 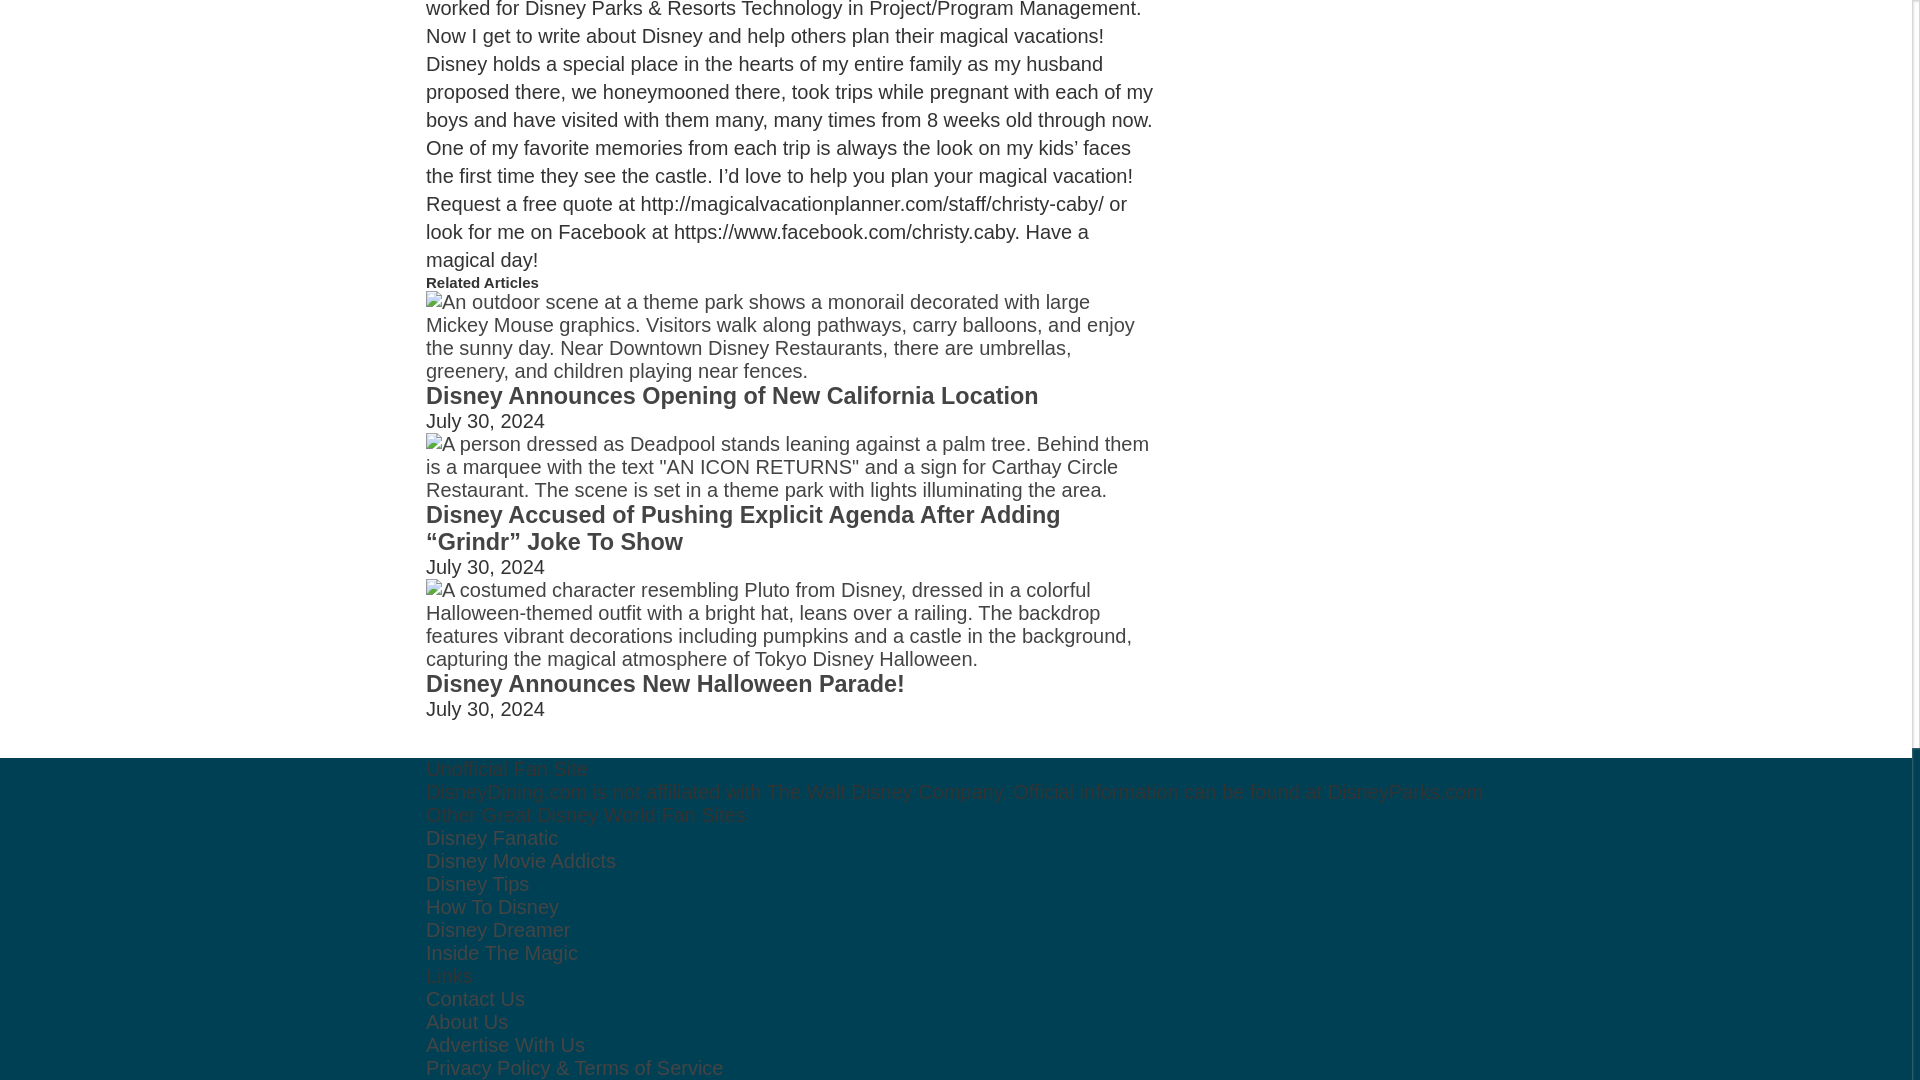 I want to click on Disney Movie Addicts, so click(x=521, y=860).